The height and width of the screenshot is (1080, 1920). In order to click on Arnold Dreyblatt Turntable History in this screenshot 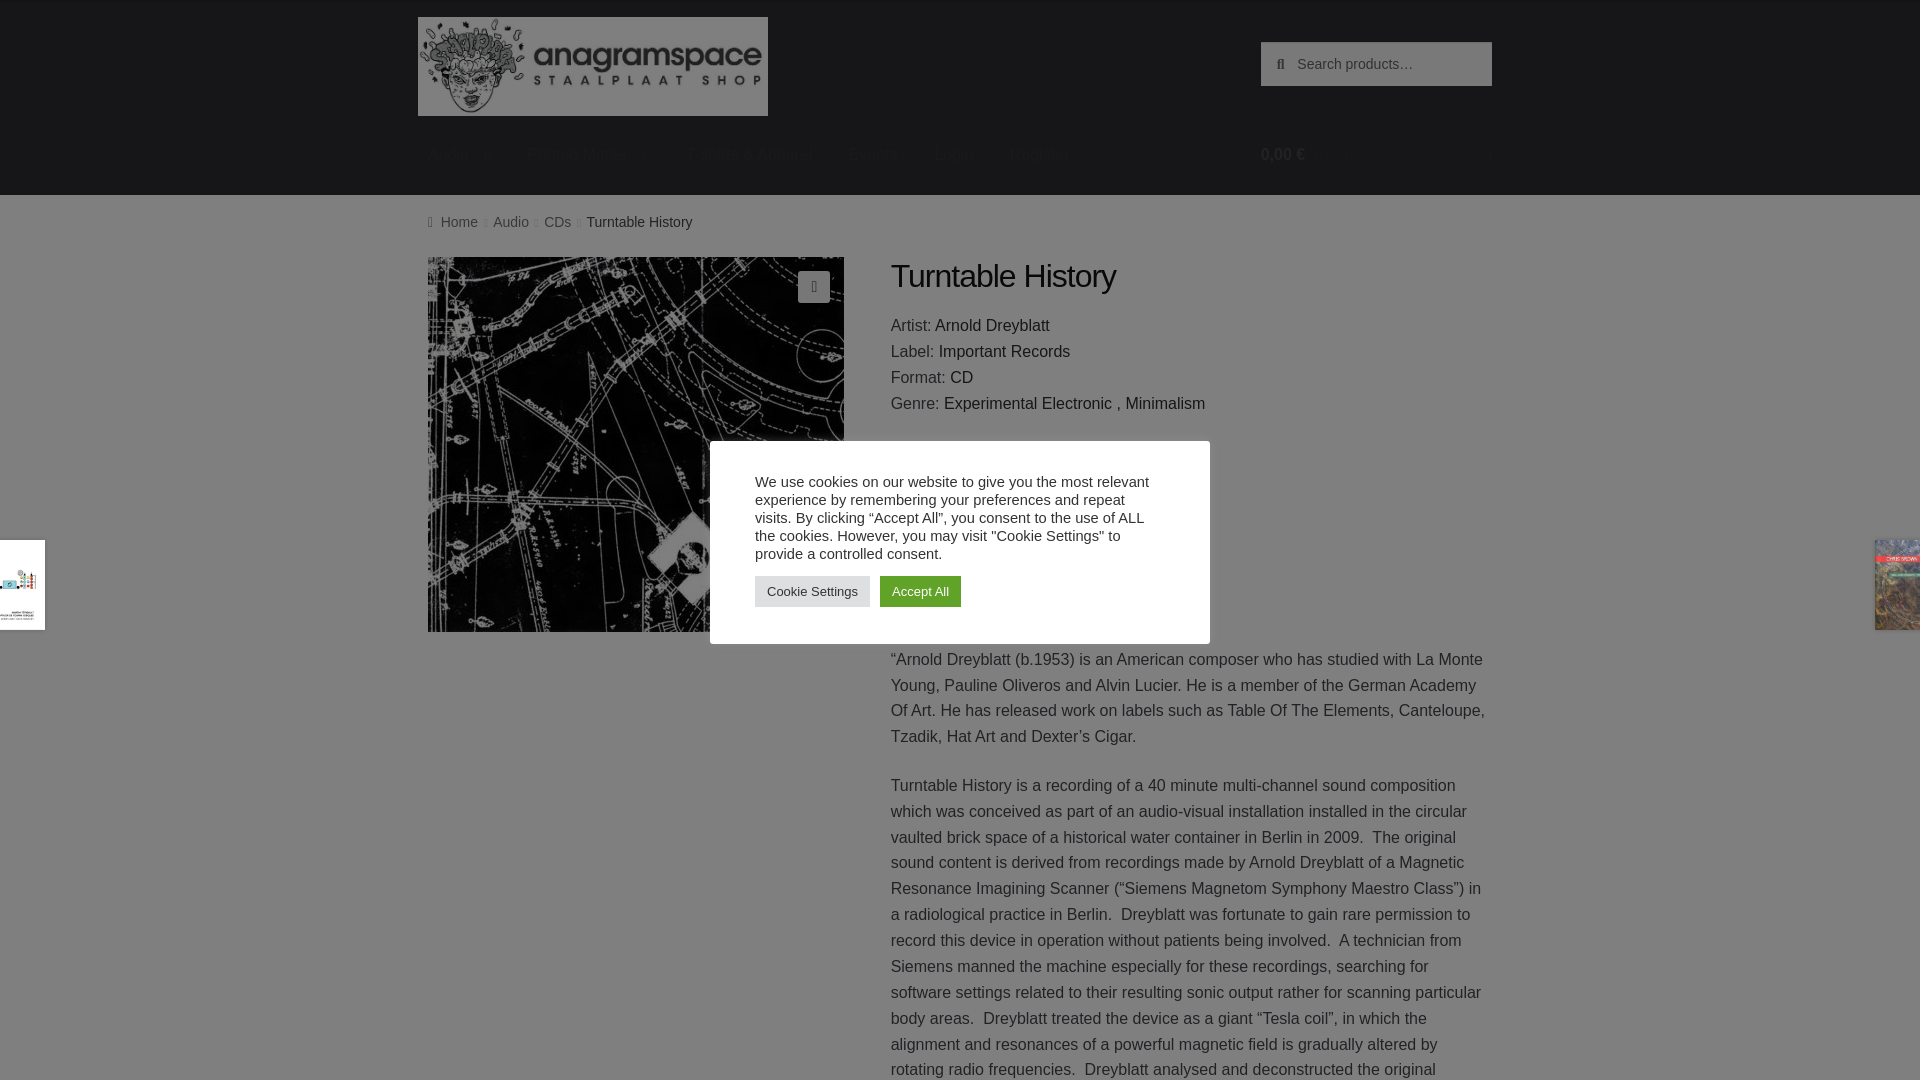, I will do `click(636, 444)`.